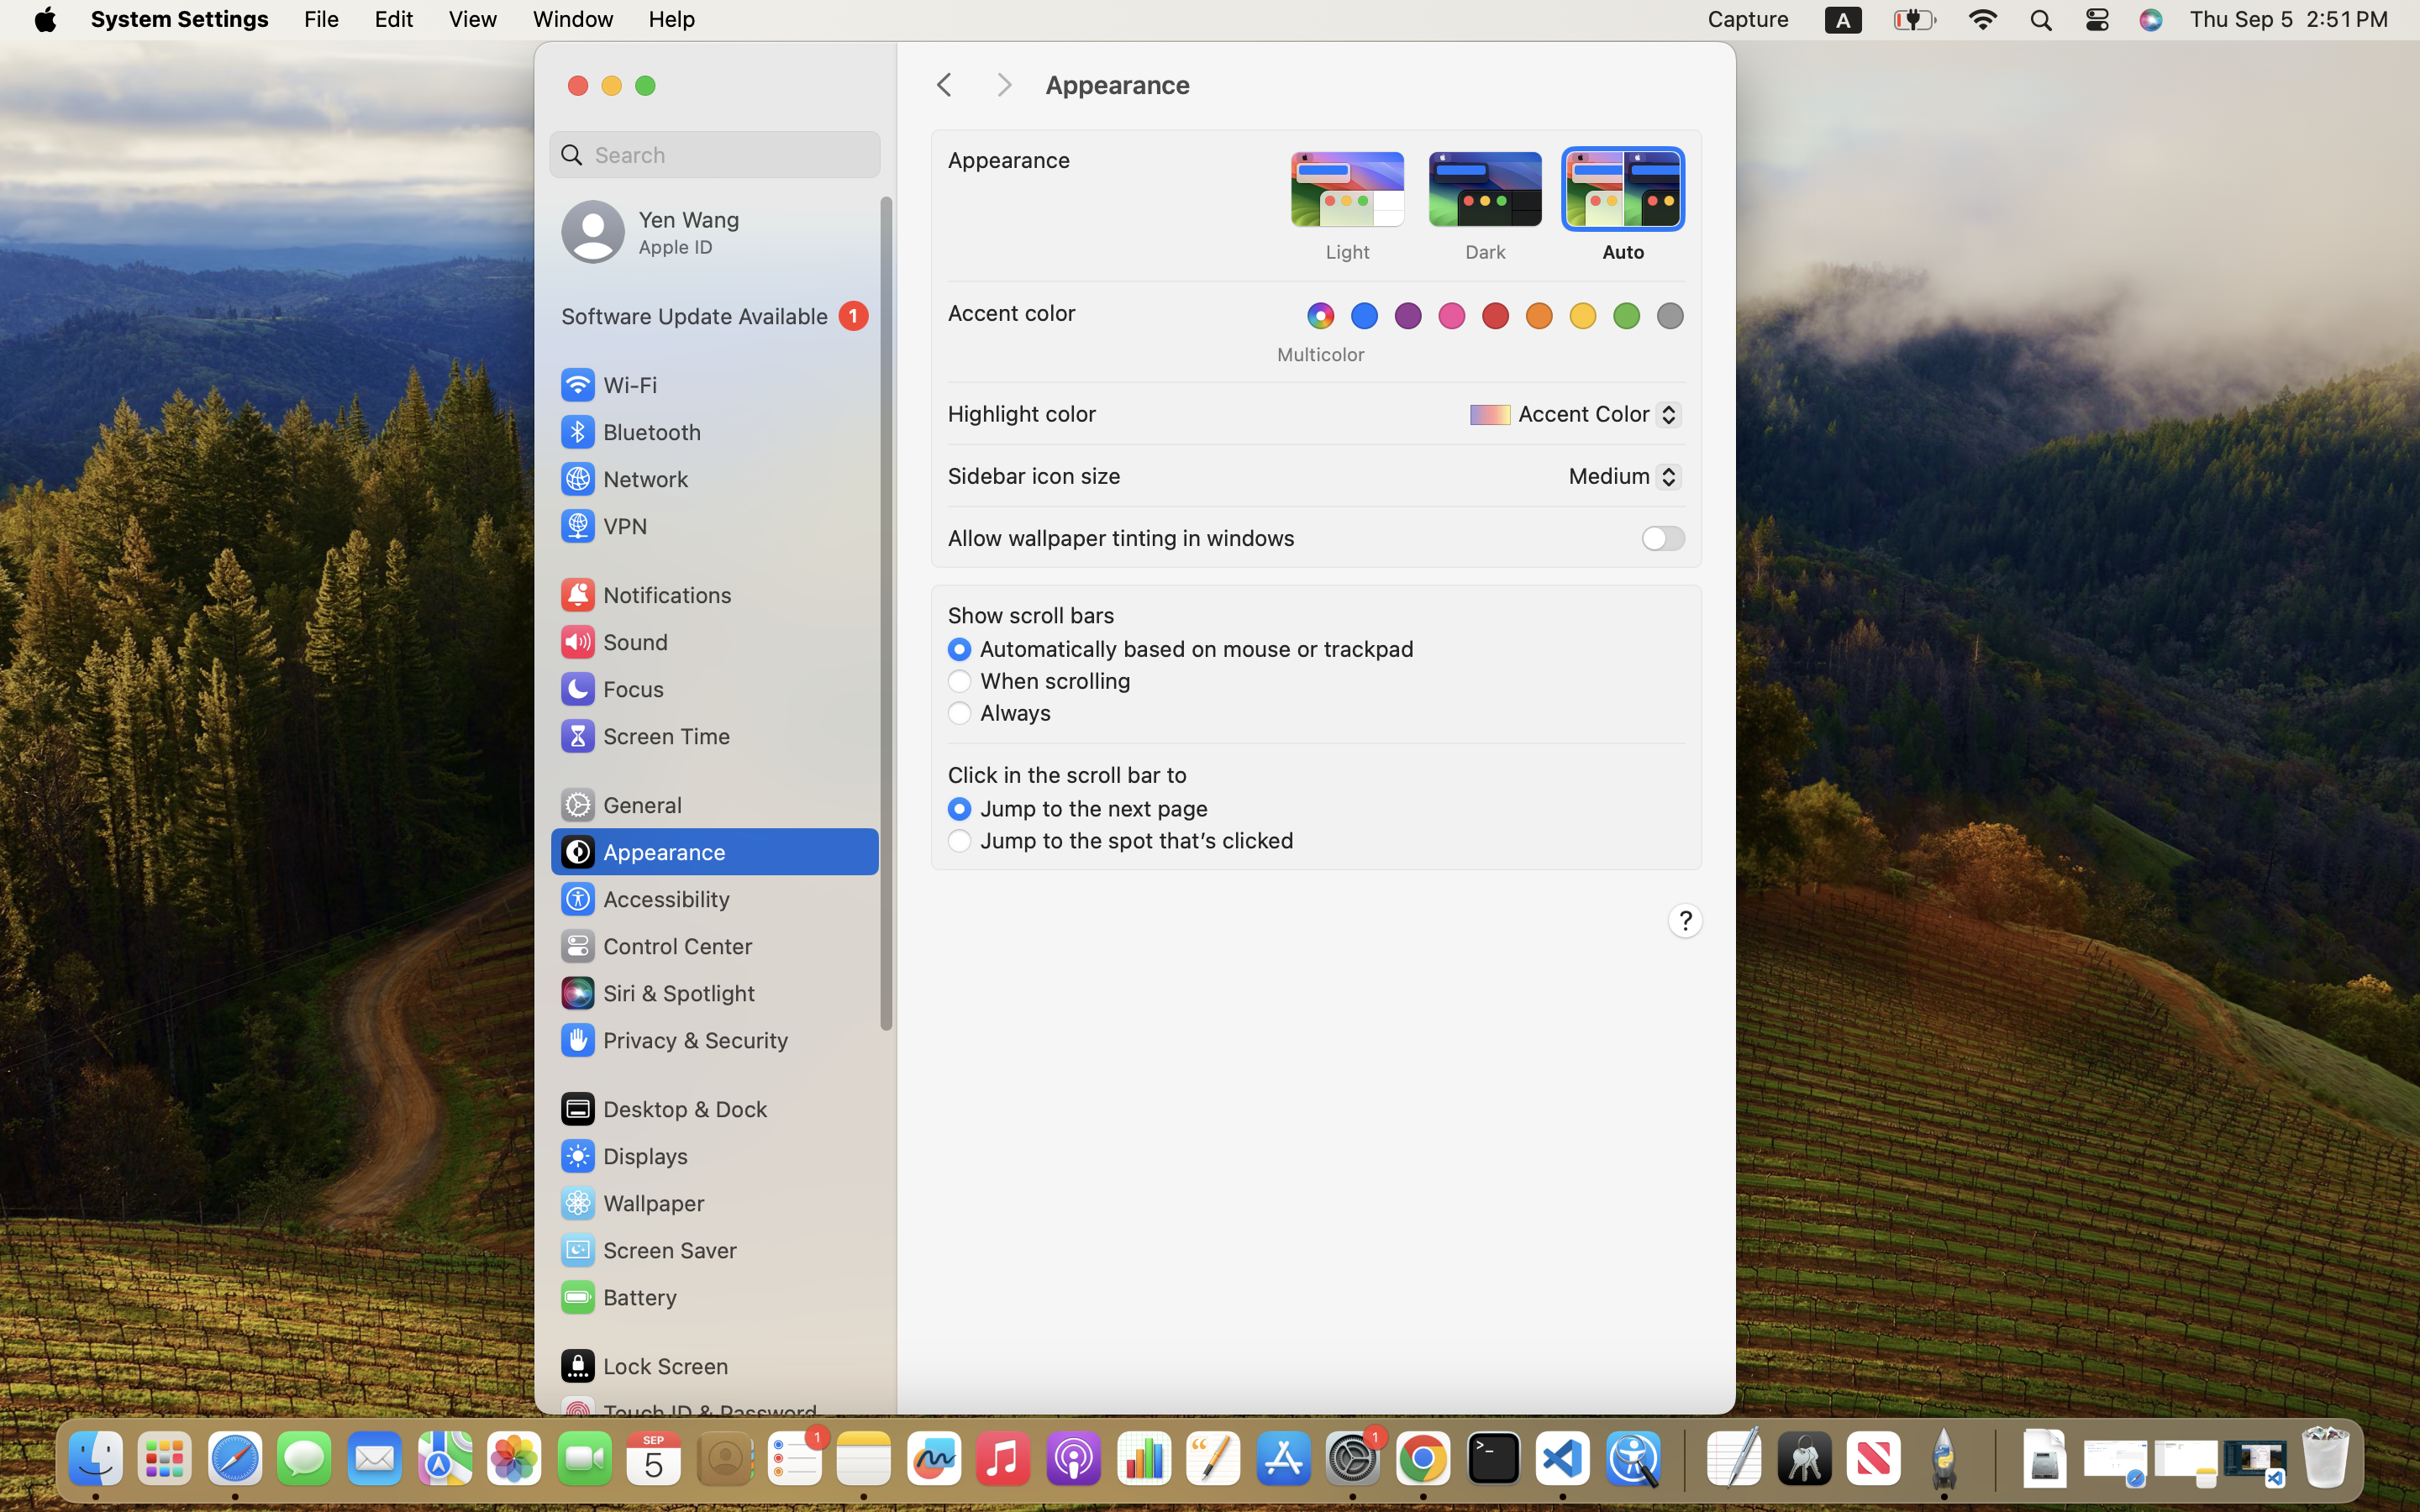 The image size is (2420, 1512). Describe the element at coordinates (656, 993) in the screenshot. I see `Siri & Spotlight` at that location.